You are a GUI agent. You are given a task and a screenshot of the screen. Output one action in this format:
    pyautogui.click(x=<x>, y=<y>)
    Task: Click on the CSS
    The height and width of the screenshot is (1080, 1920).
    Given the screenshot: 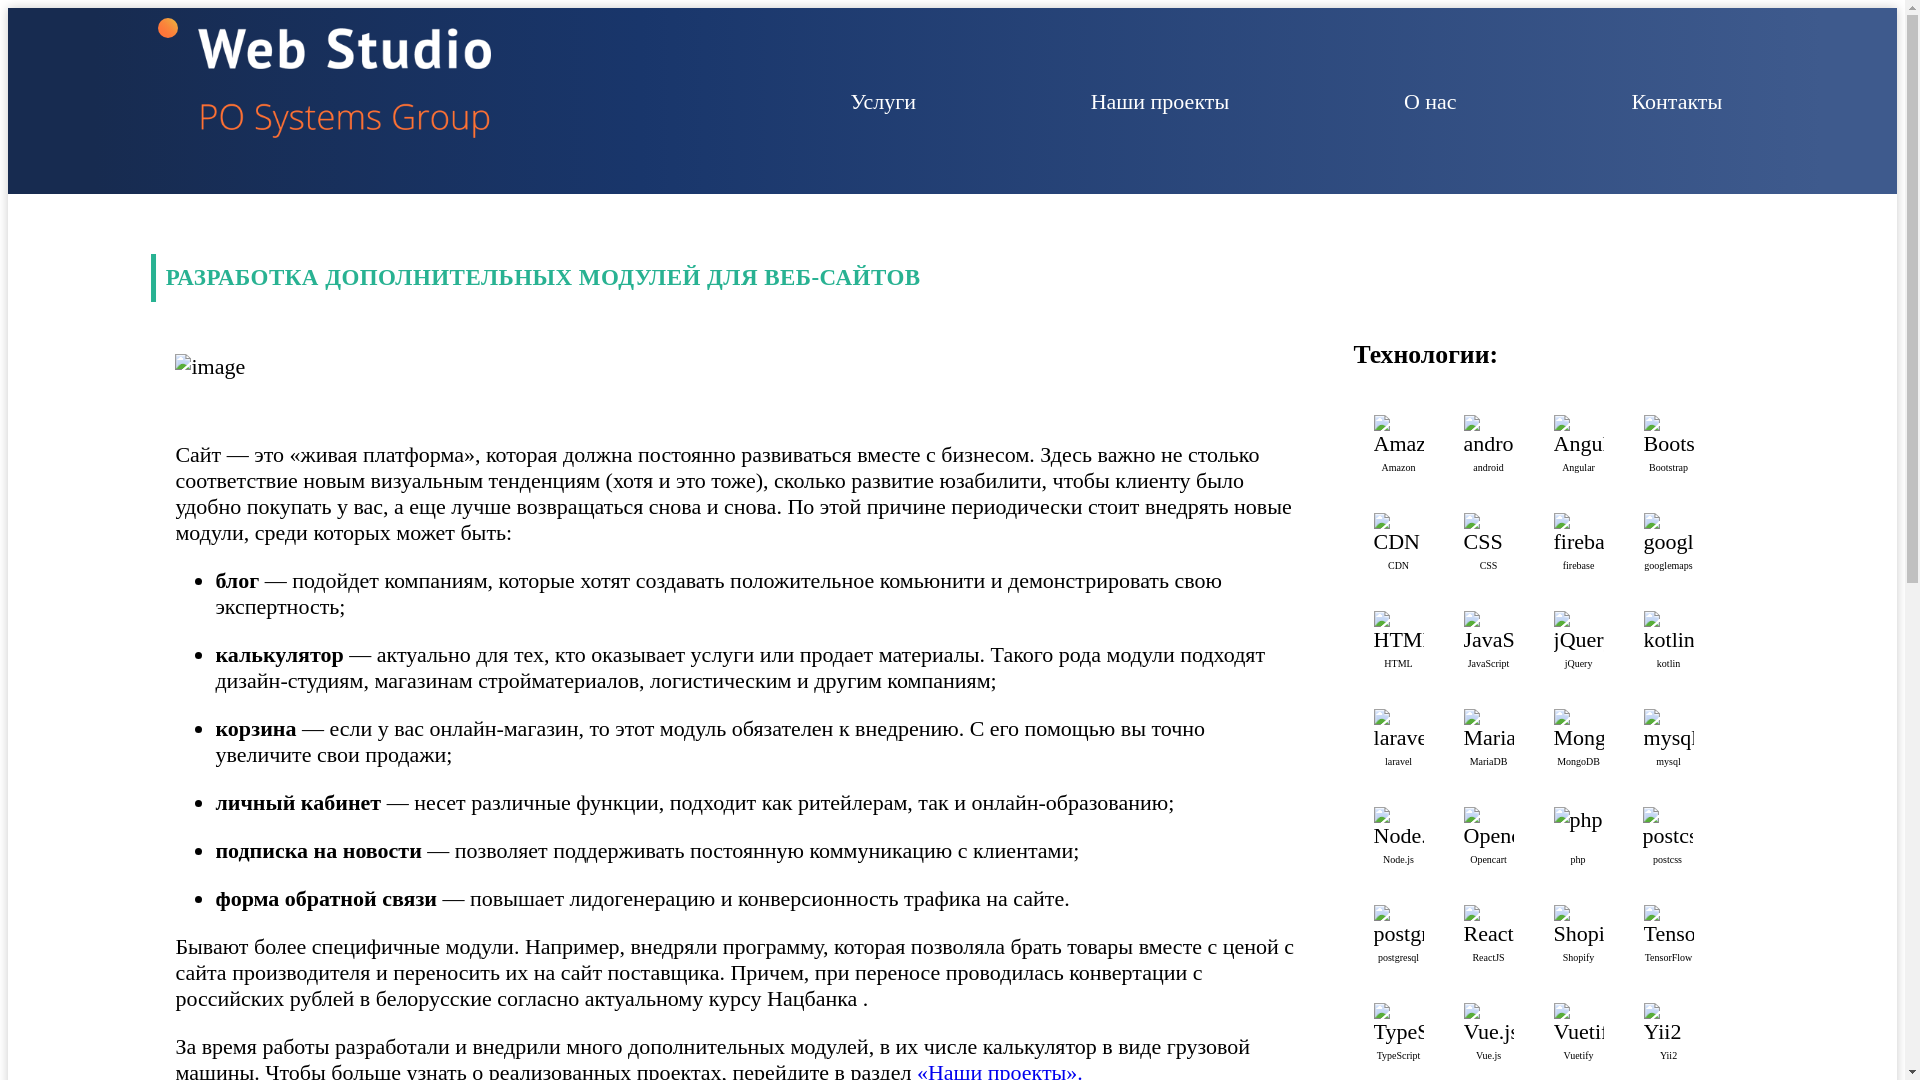 What is the action you would take?
    pyautogui.click(x=1489, y=534)
    